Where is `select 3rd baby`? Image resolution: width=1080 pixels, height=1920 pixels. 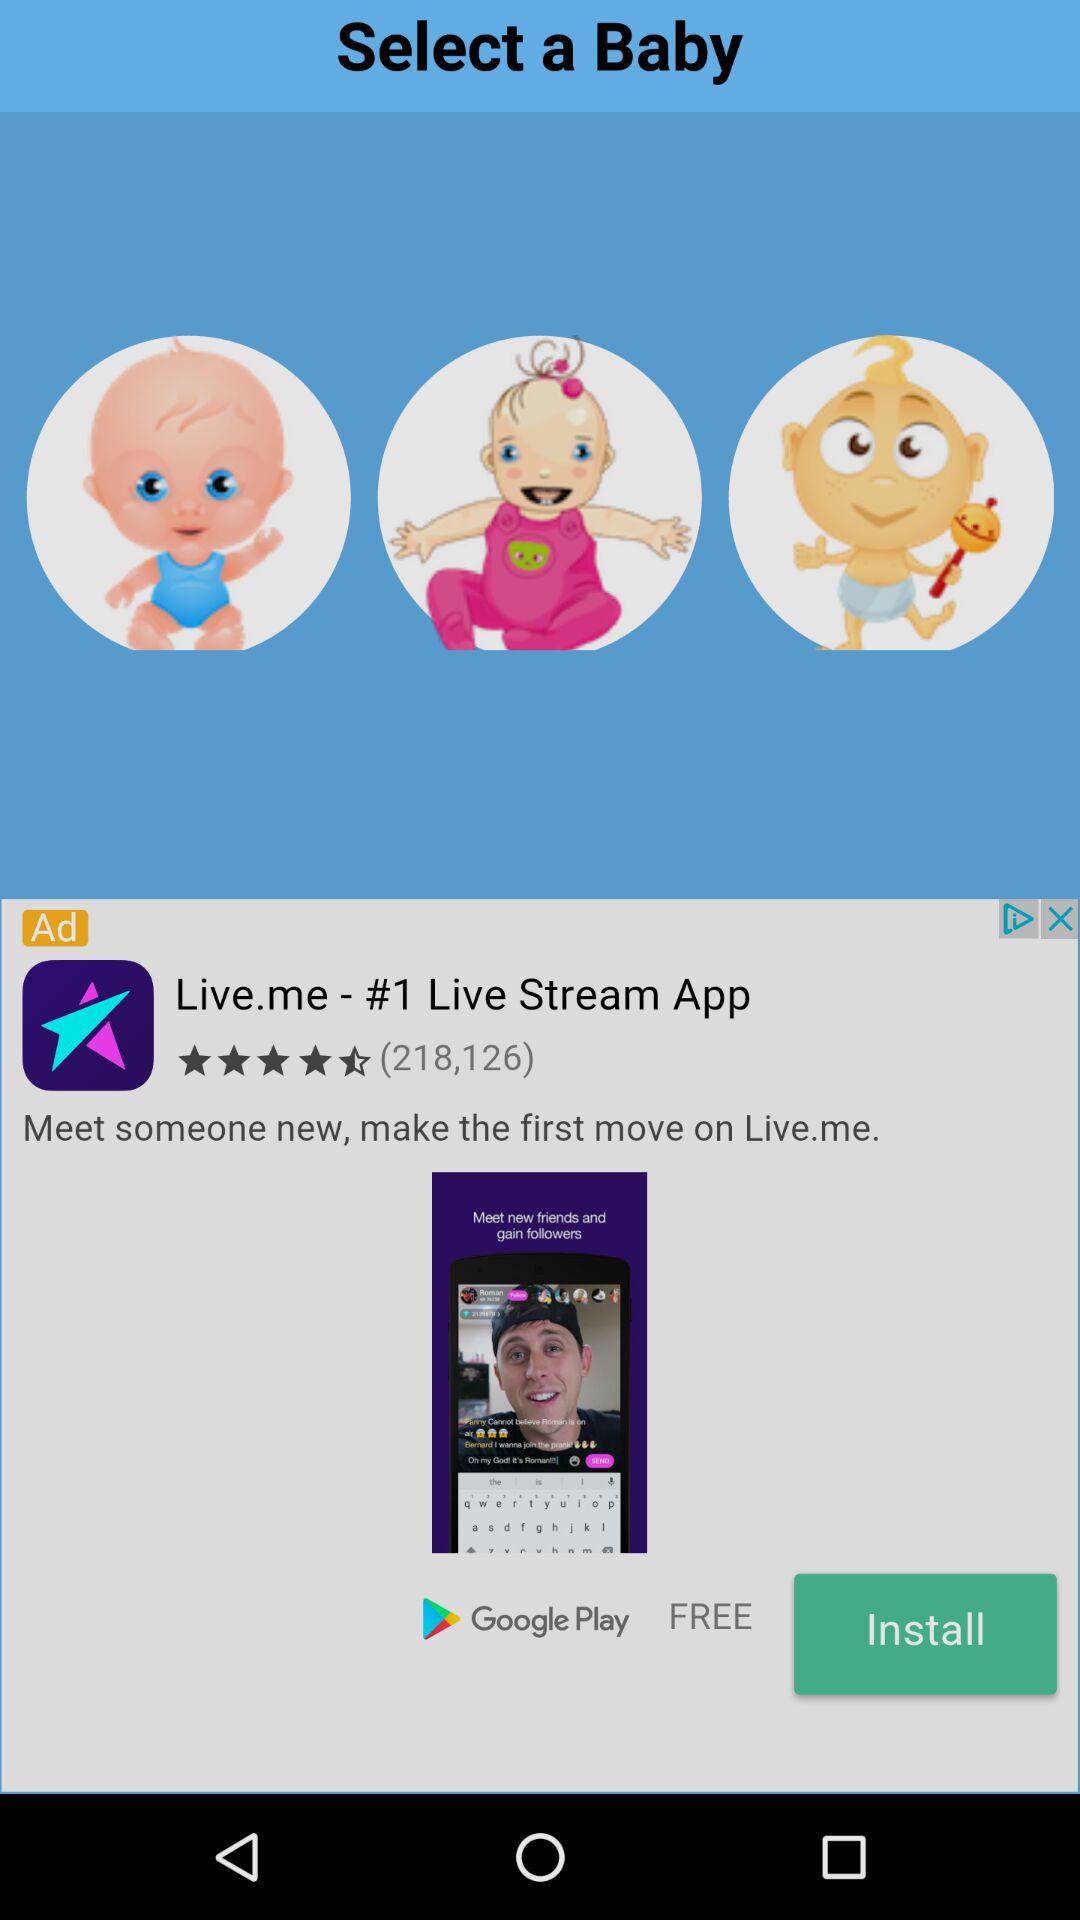
select 3rd baby is located at coordinates (890, 492).